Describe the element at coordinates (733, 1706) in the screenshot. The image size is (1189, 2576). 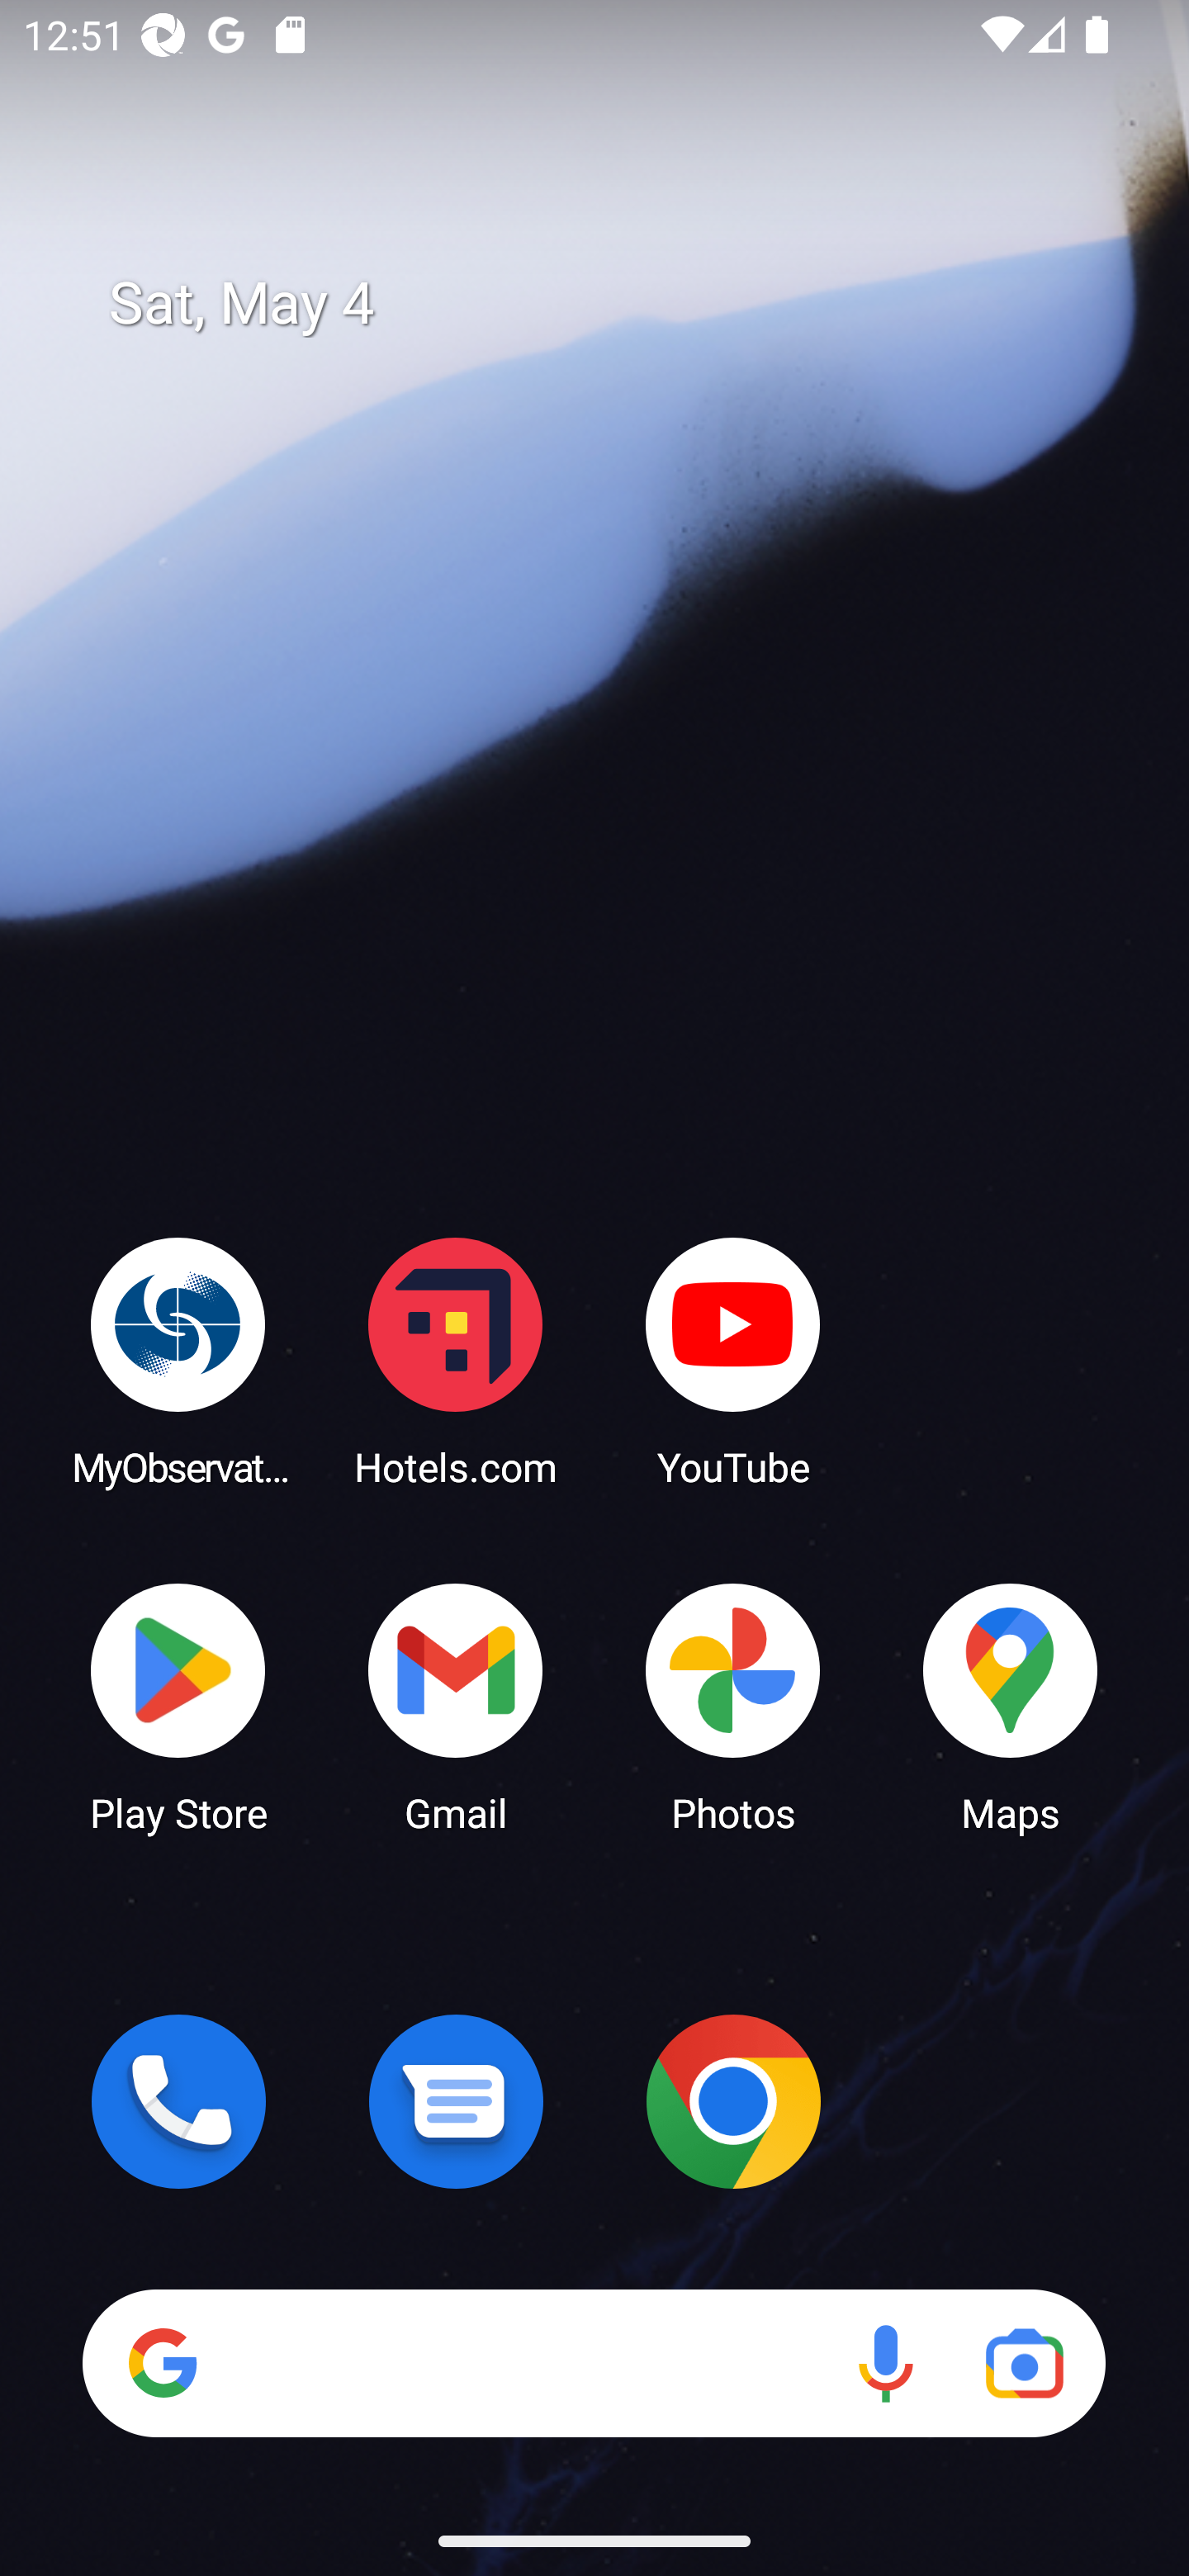
I see `Photos` at that location.